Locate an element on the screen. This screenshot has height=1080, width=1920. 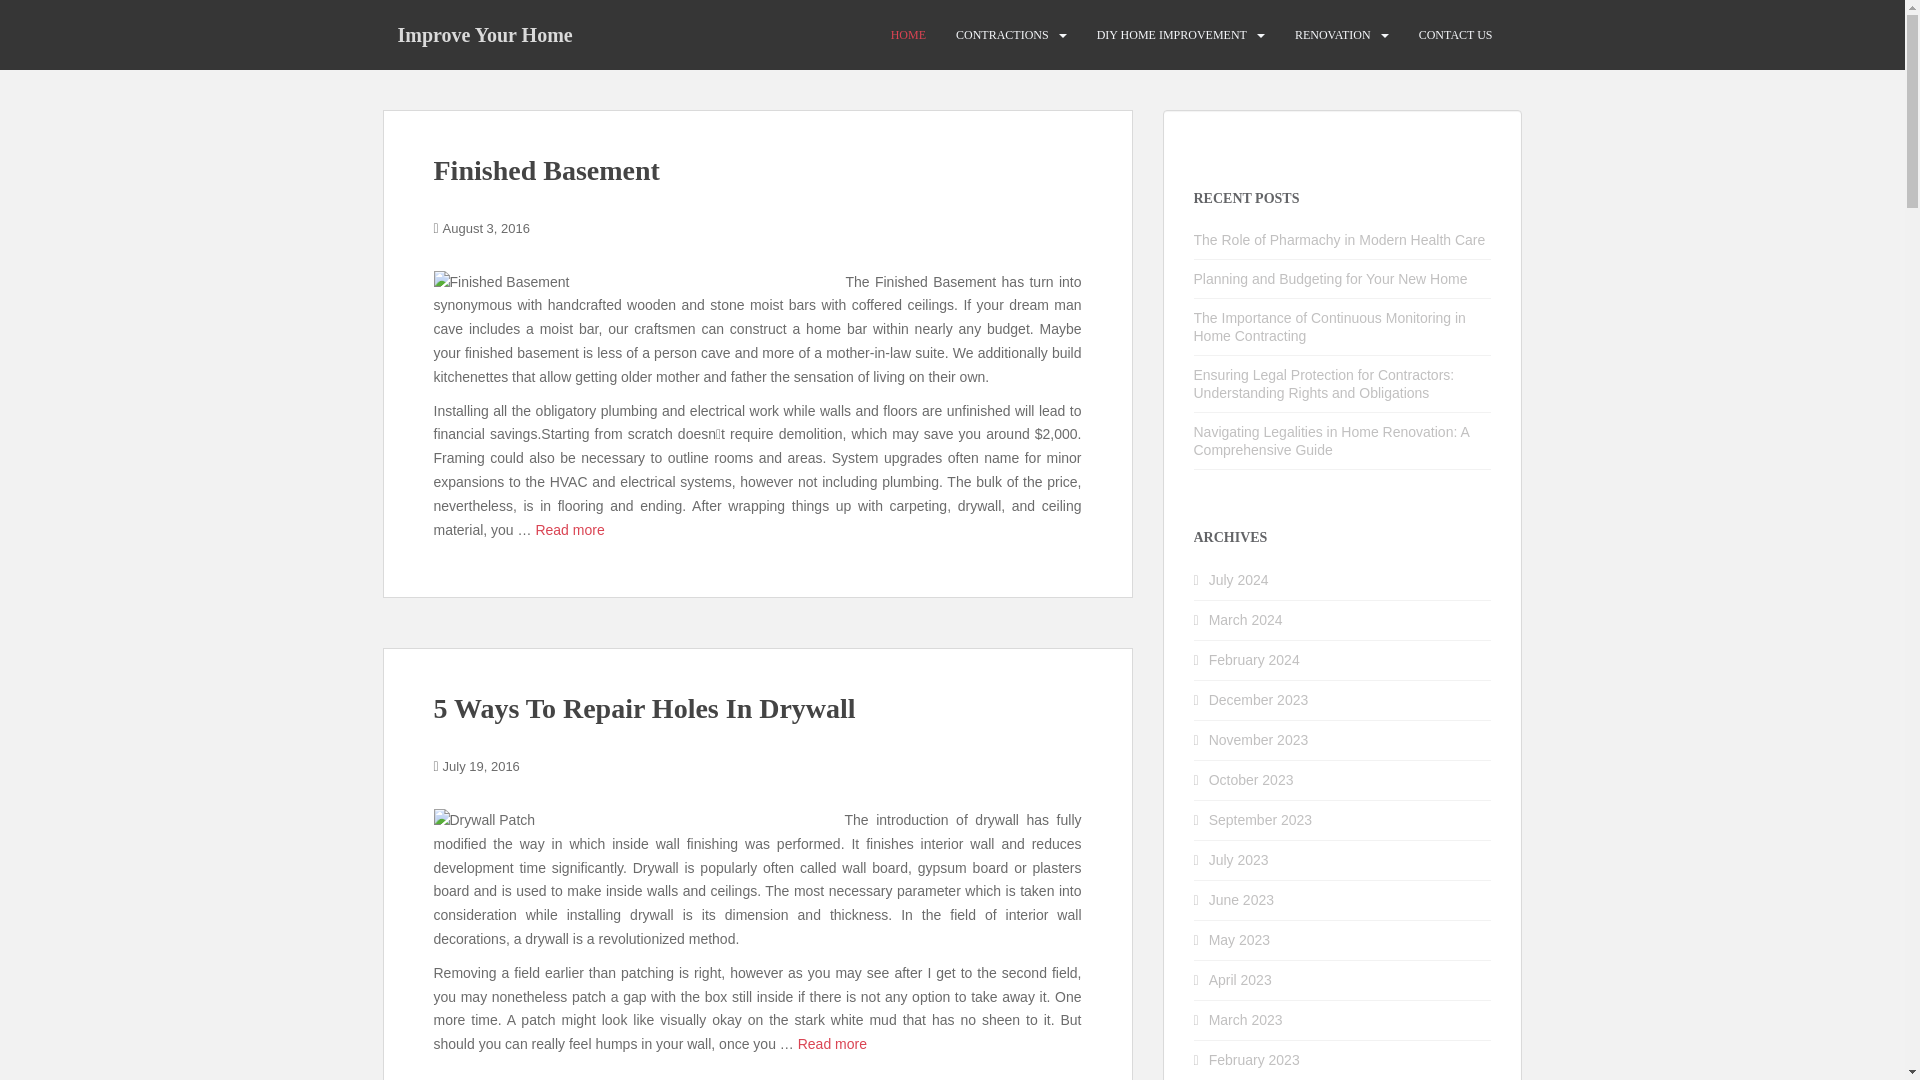
Read more is located at coordinates (570, 529).